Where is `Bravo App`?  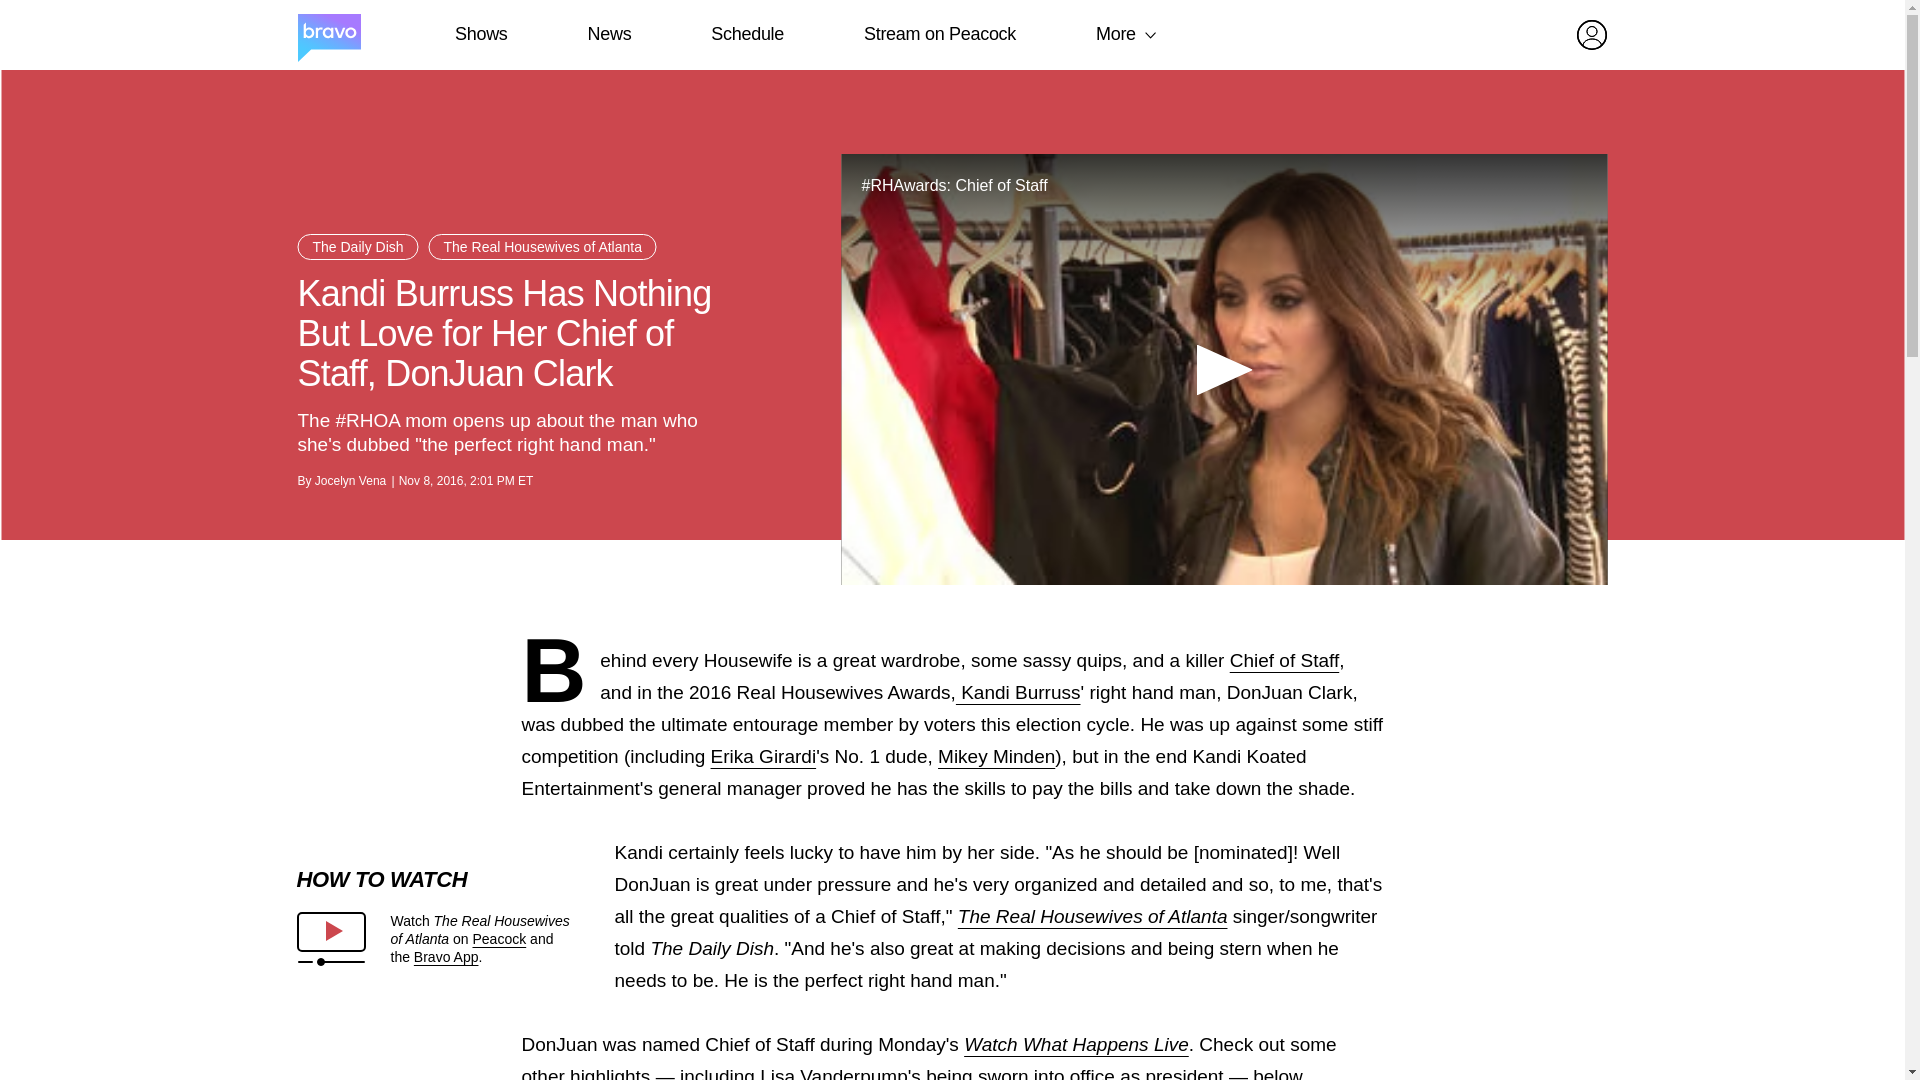 Bravo App is located at coordinates (446, 957).